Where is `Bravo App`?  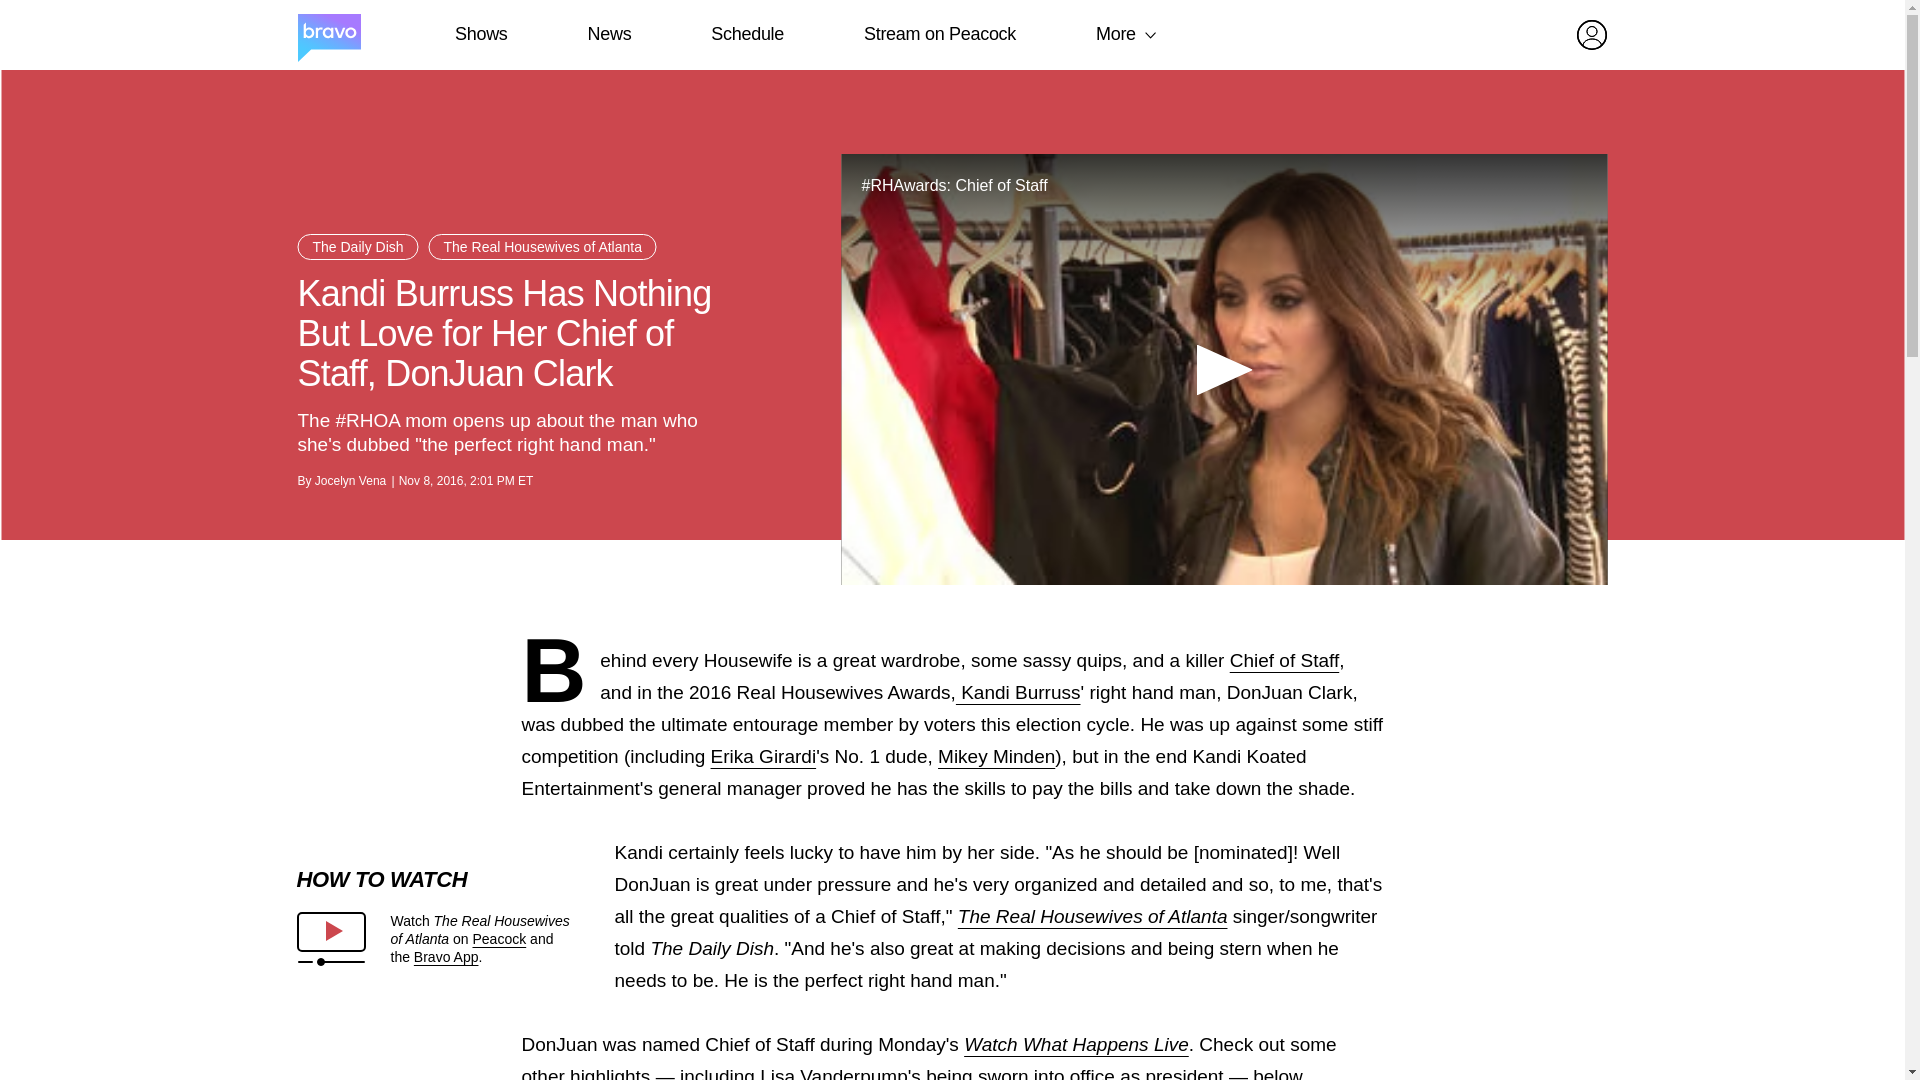 Bravo App is located at coordinates (446, 957).